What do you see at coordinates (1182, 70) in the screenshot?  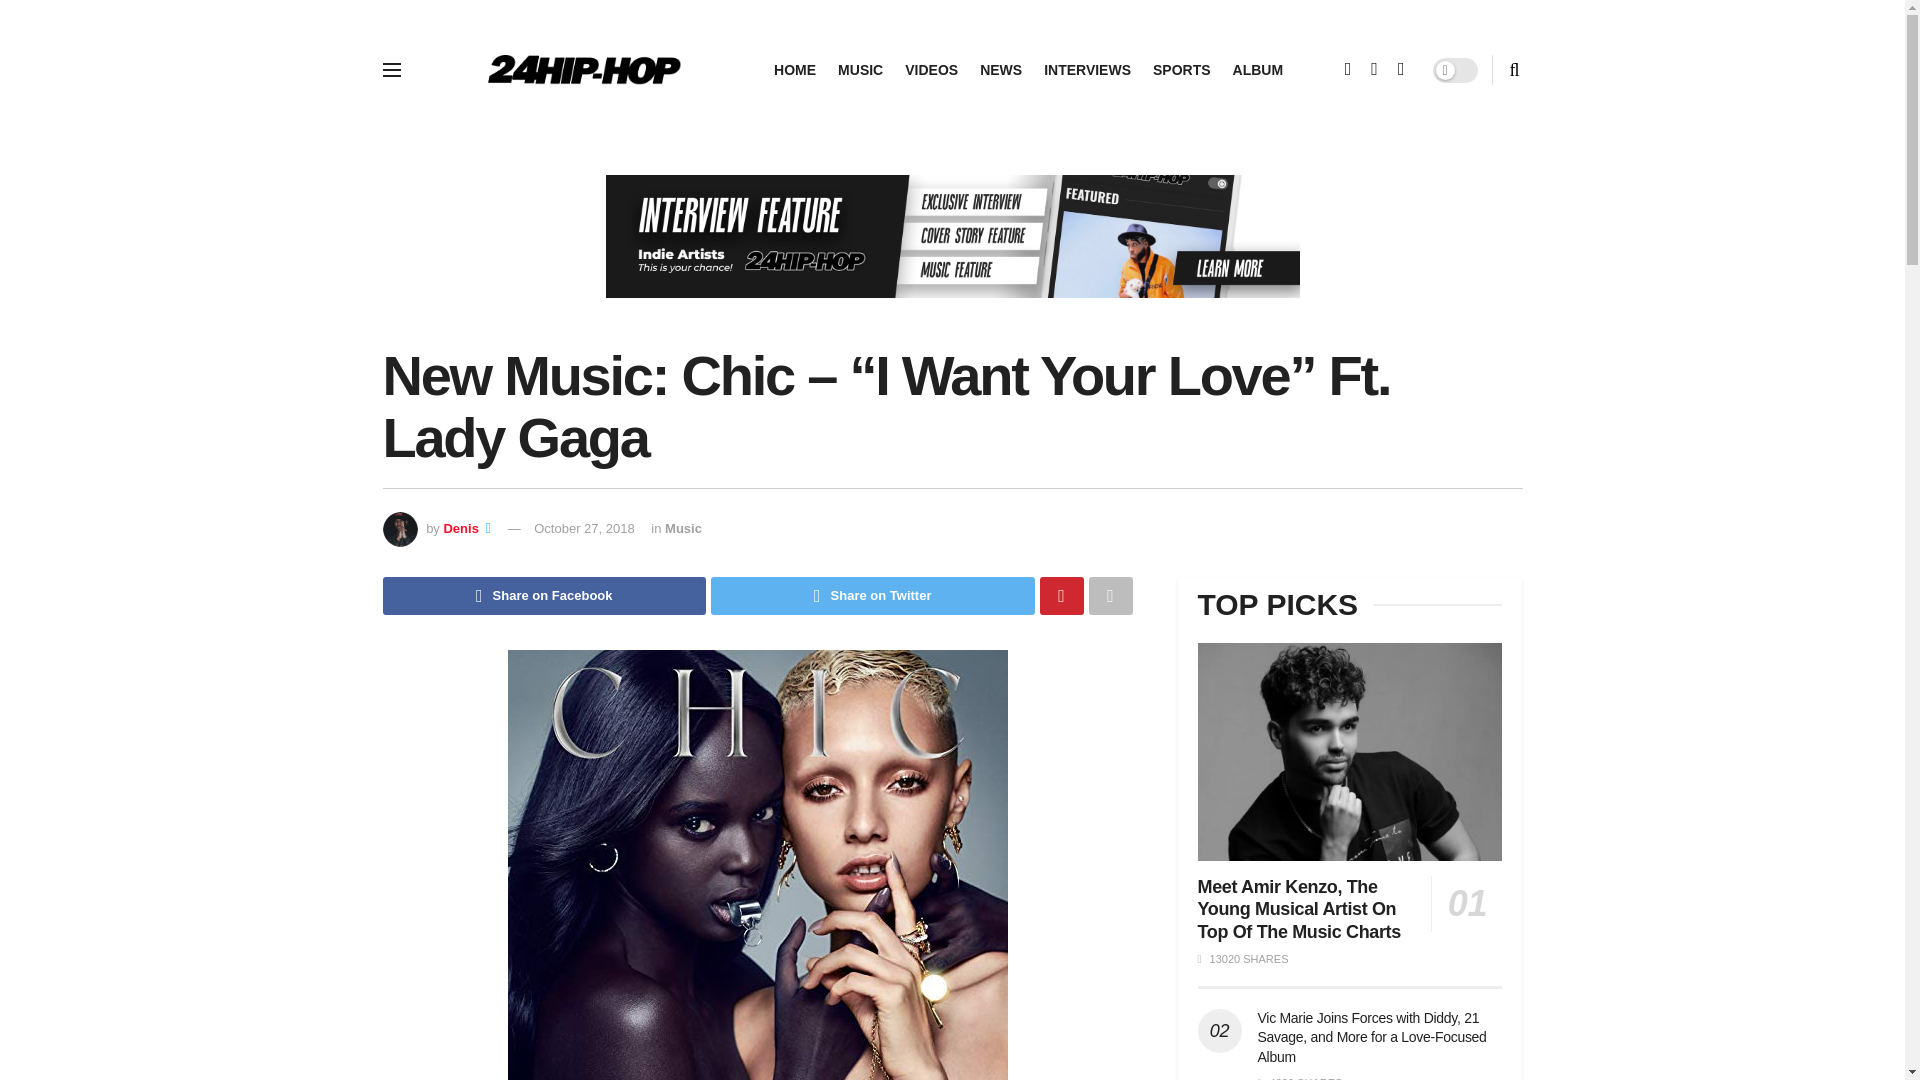 I see `SPORTS` at bounding box center [1182, 70].